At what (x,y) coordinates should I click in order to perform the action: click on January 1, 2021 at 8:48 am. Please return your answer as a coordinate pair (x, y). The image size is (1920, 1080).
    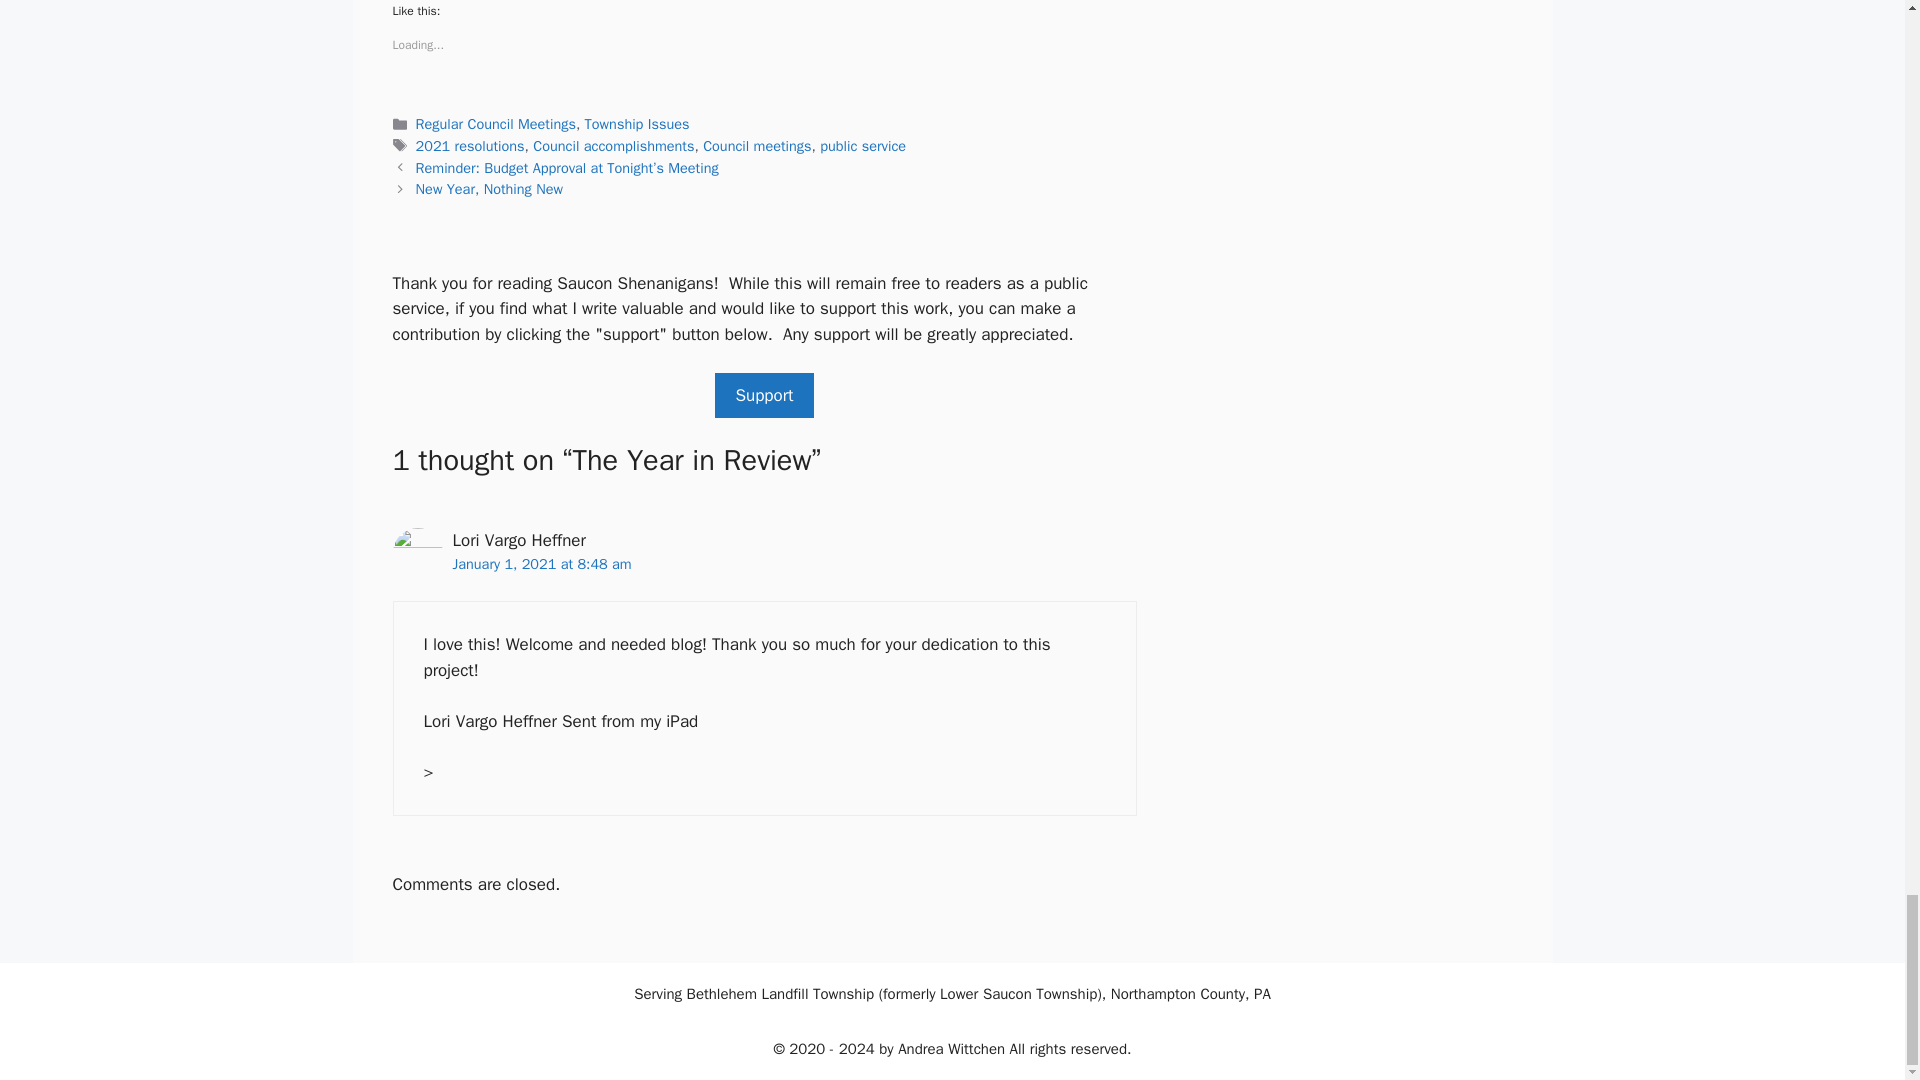
    Looking at the image, I should click on (541, 564).